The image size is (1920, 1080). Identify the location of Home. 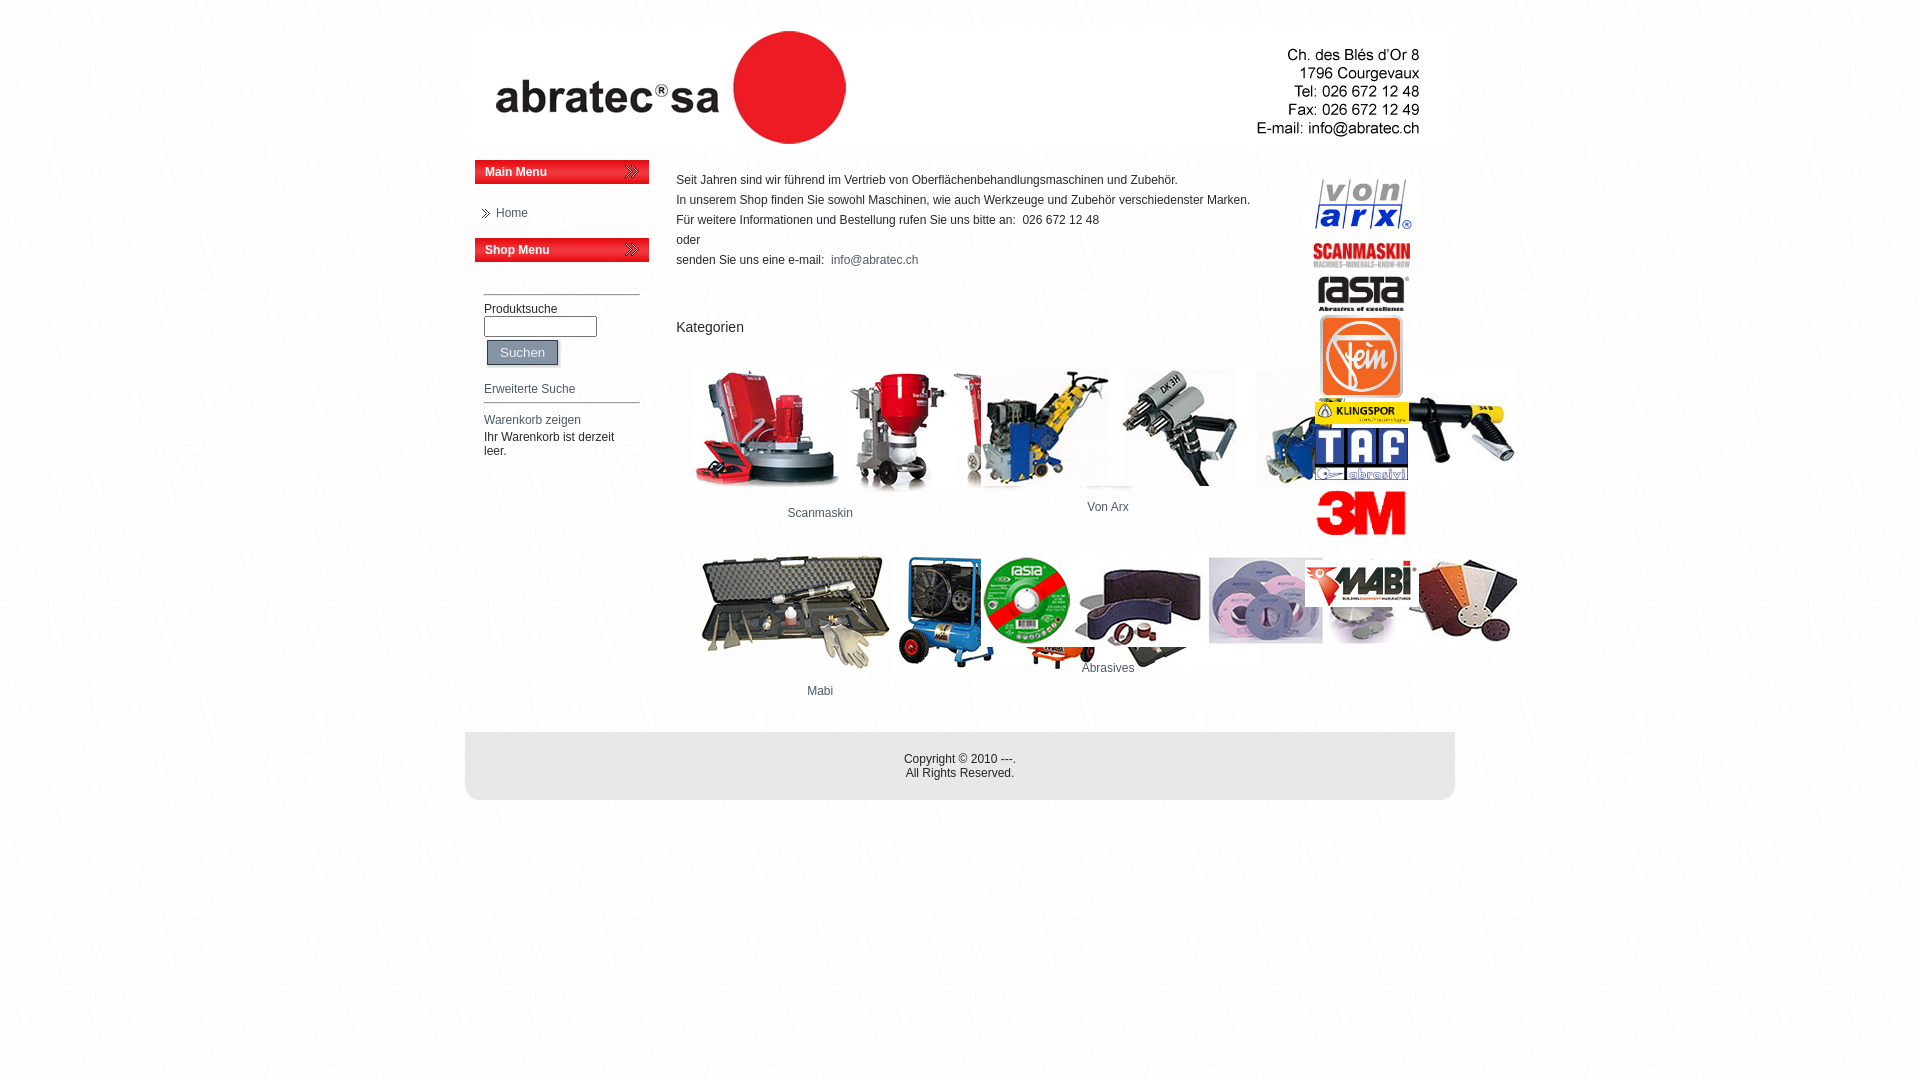
(512, 213).